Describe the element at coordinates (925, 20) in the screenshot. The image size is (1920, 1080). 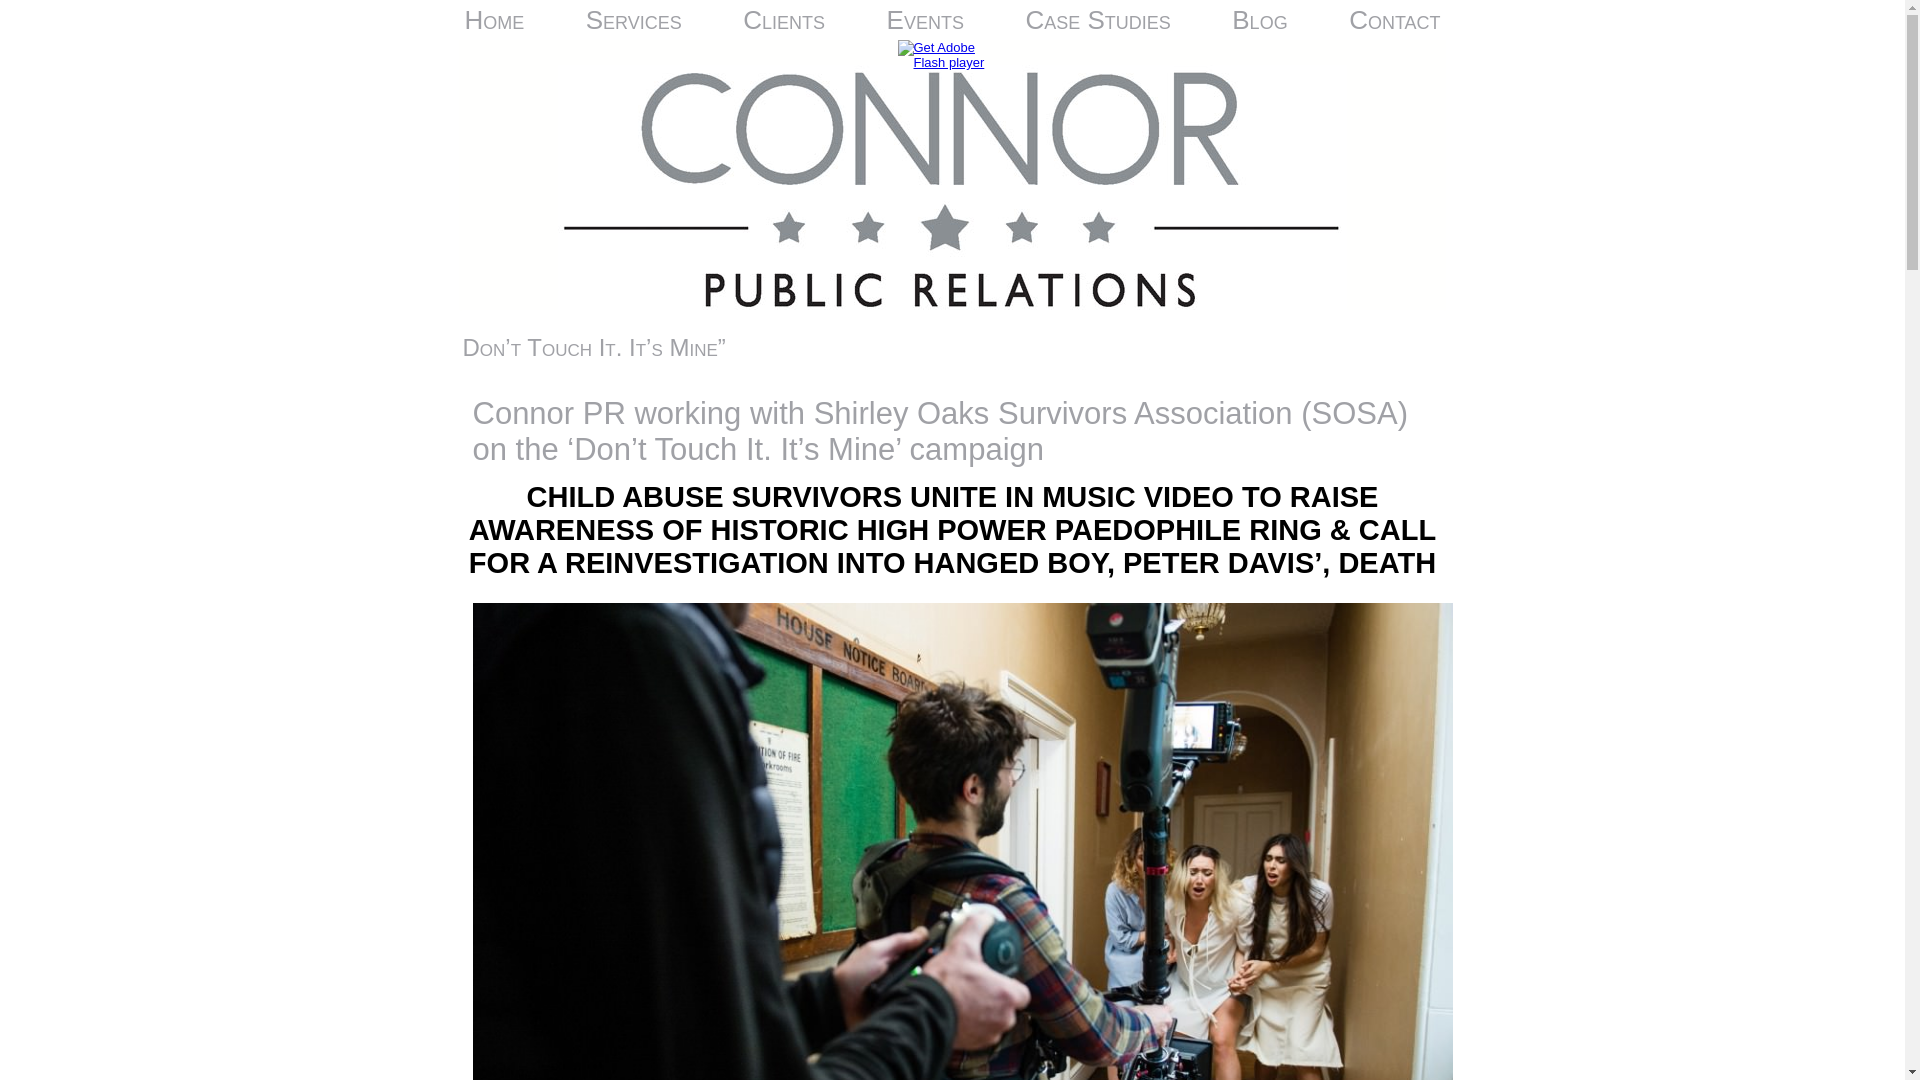
I see `Events` at that location.